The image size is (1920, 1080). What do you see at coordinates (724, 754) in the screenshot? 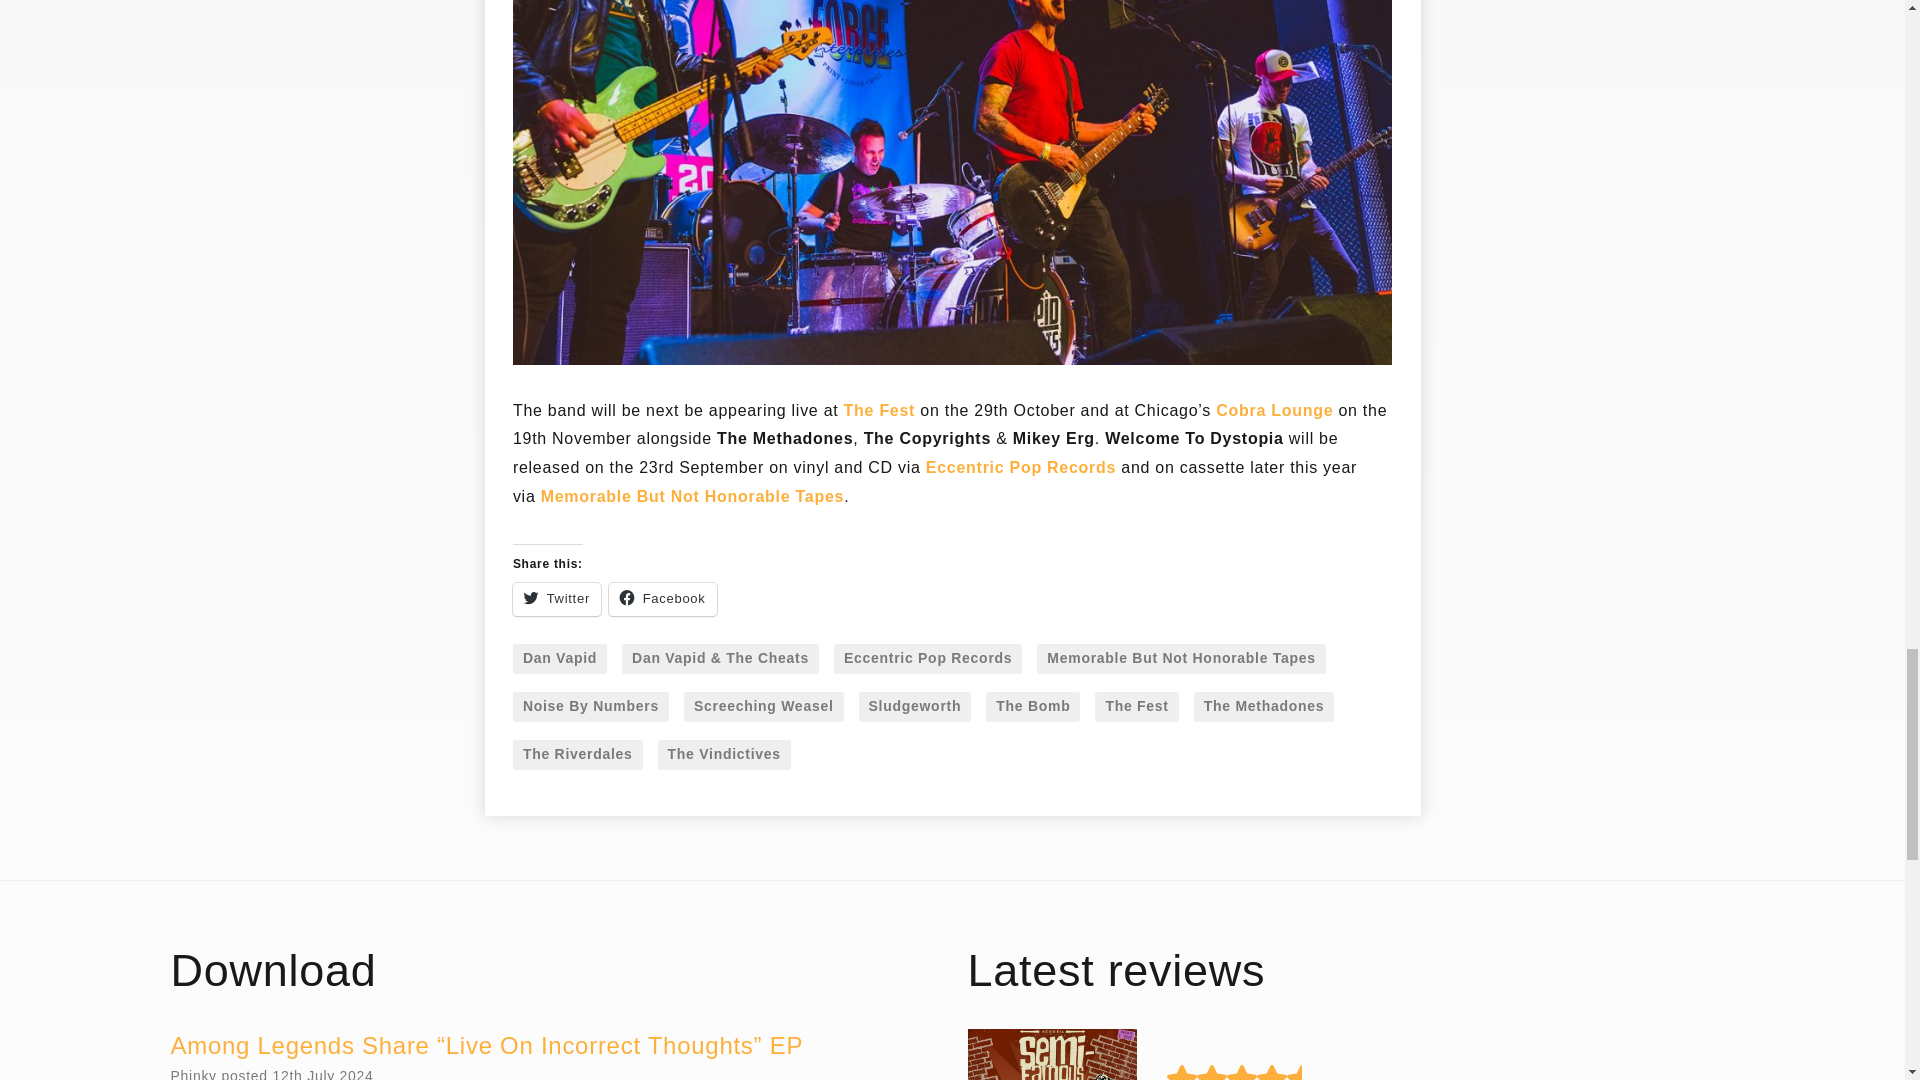
I see `The Vindictives` at bounding box center [724, 754].